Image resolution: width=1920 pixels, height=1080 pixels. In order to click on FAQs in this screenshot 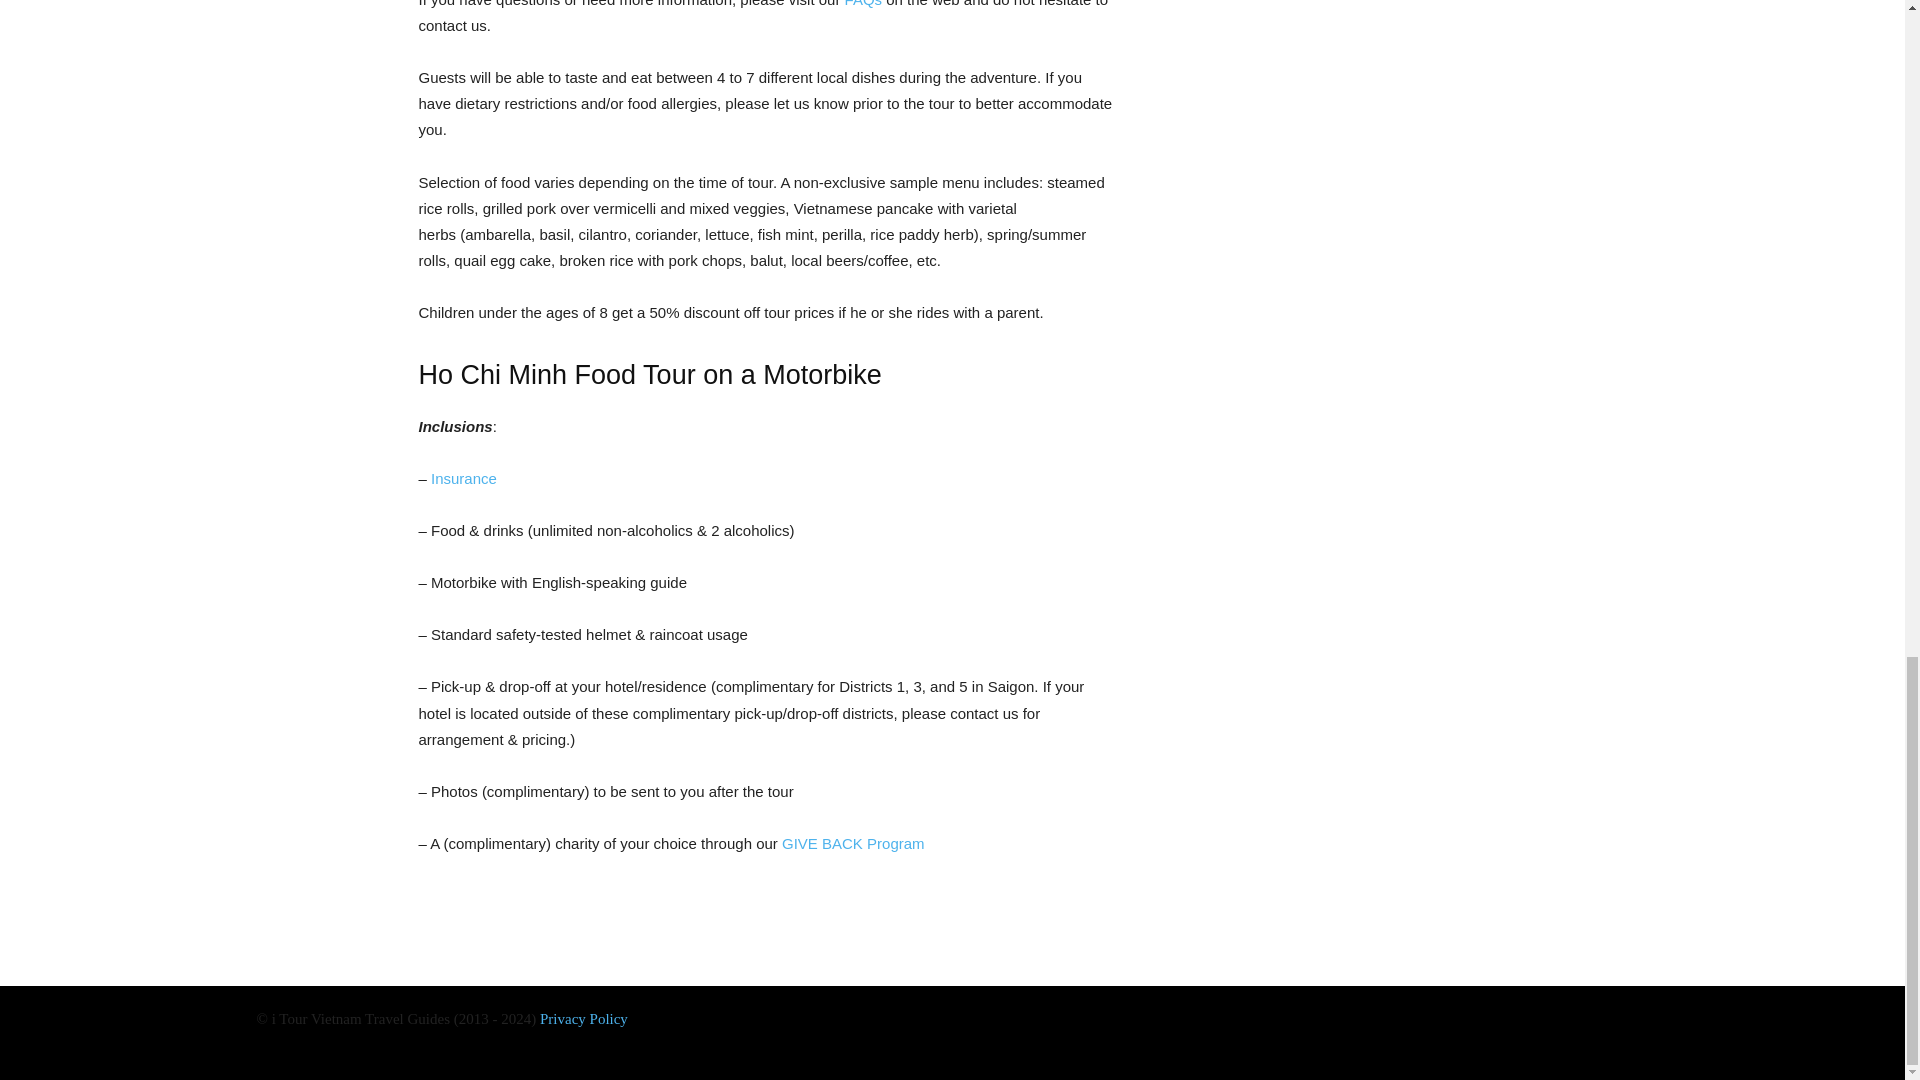, I will do `click(864, 4)`.